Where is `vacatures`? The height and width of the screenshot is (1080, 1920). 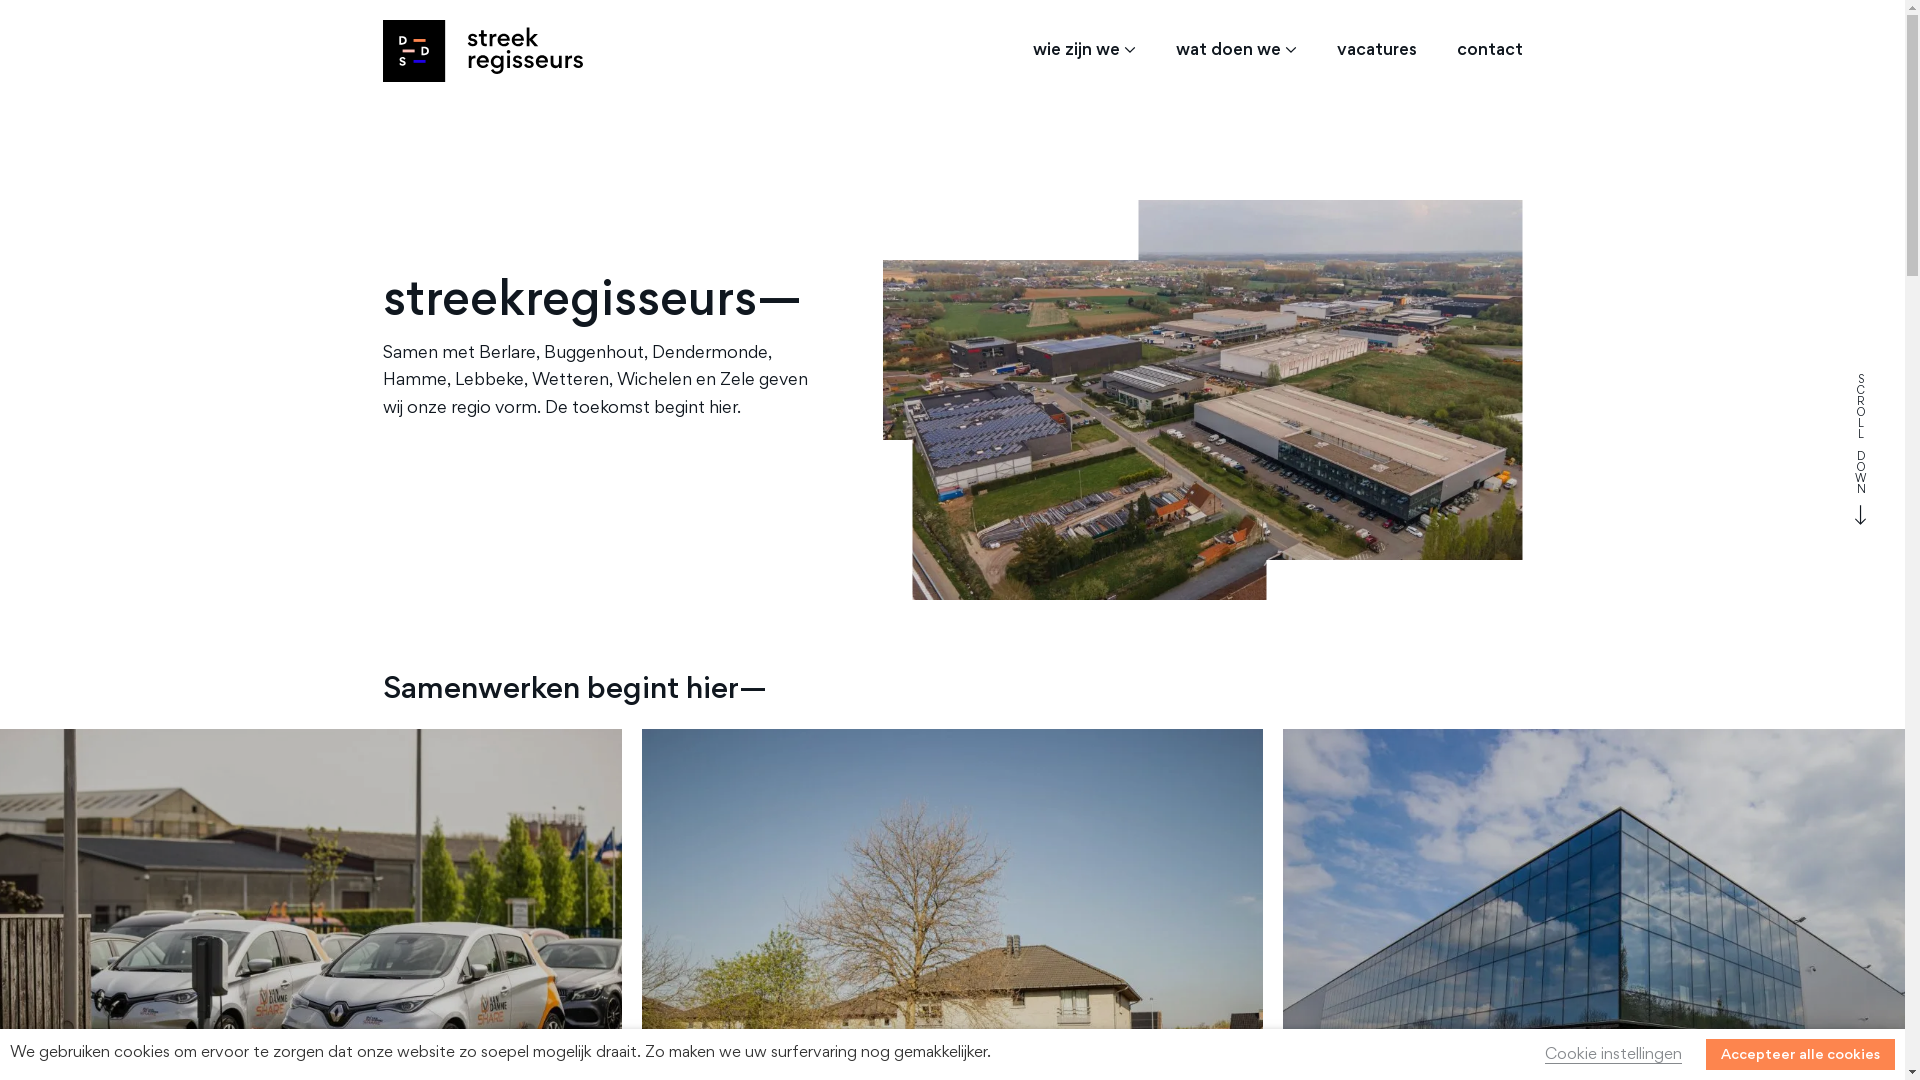 vacatures is located at coordinates (1376, 51).